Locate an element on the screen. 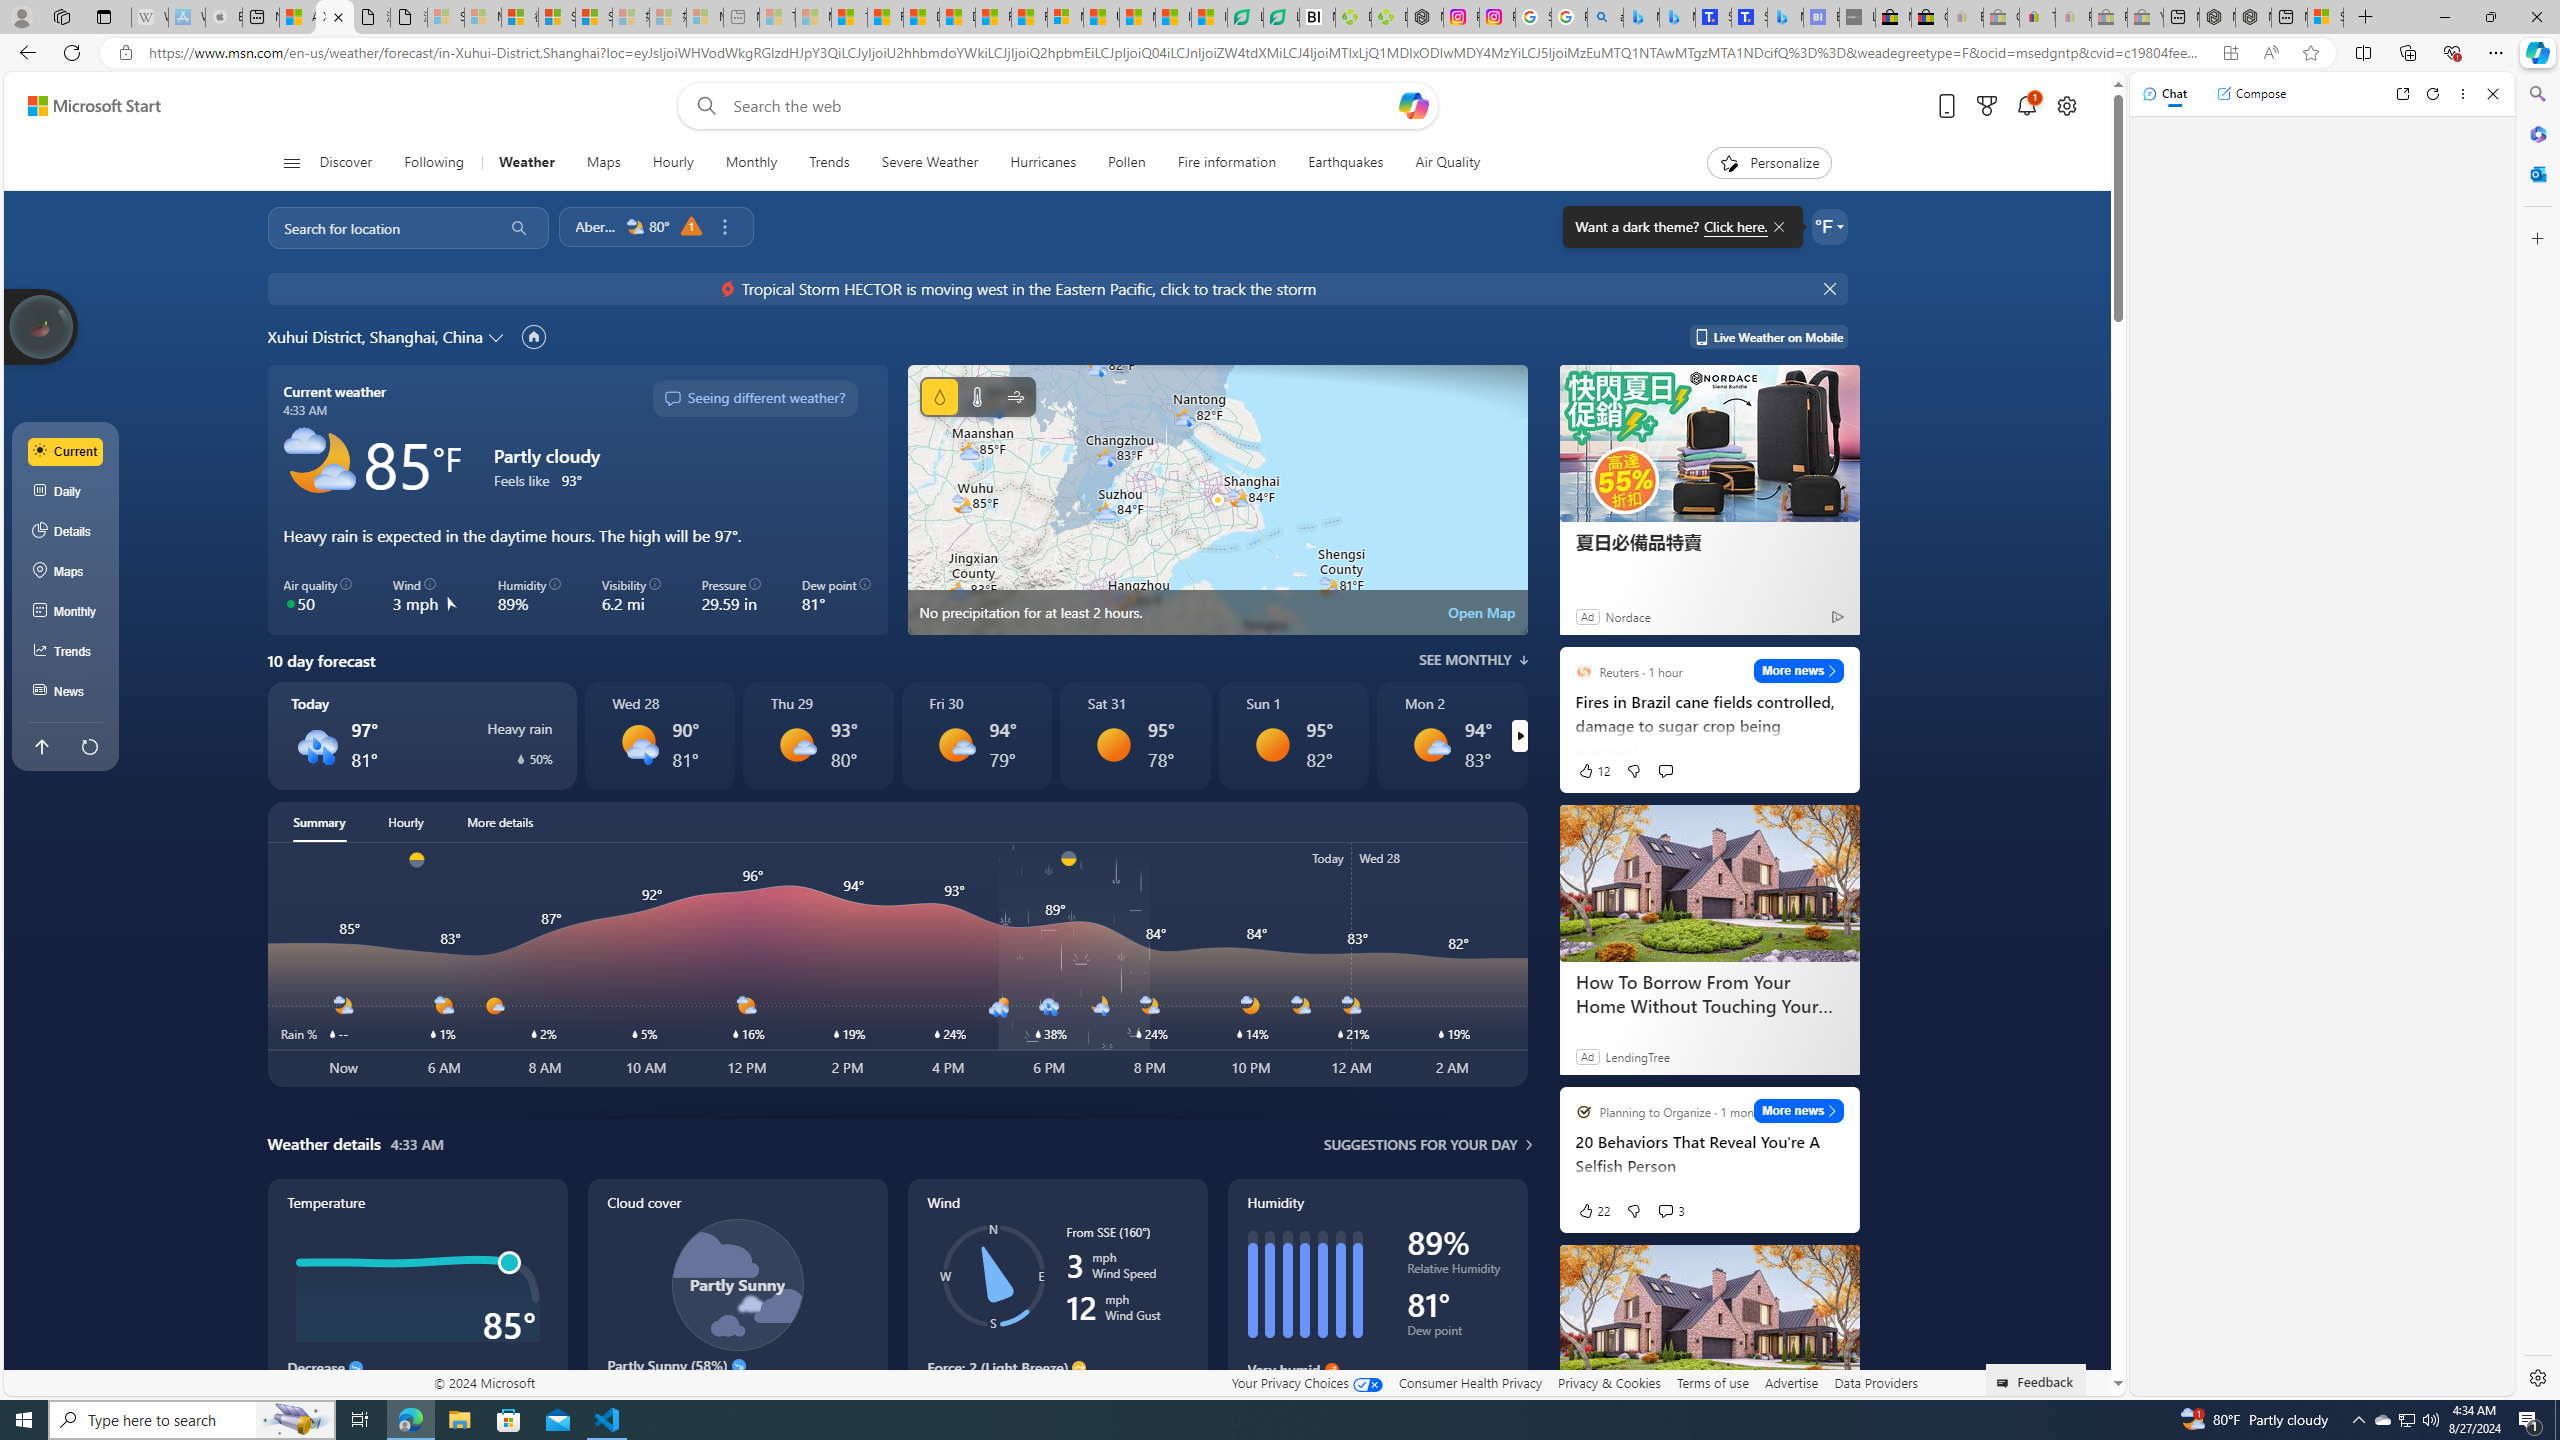 The image size is (2560, 1440). Light rain showers is located at coordinates (636, 744).